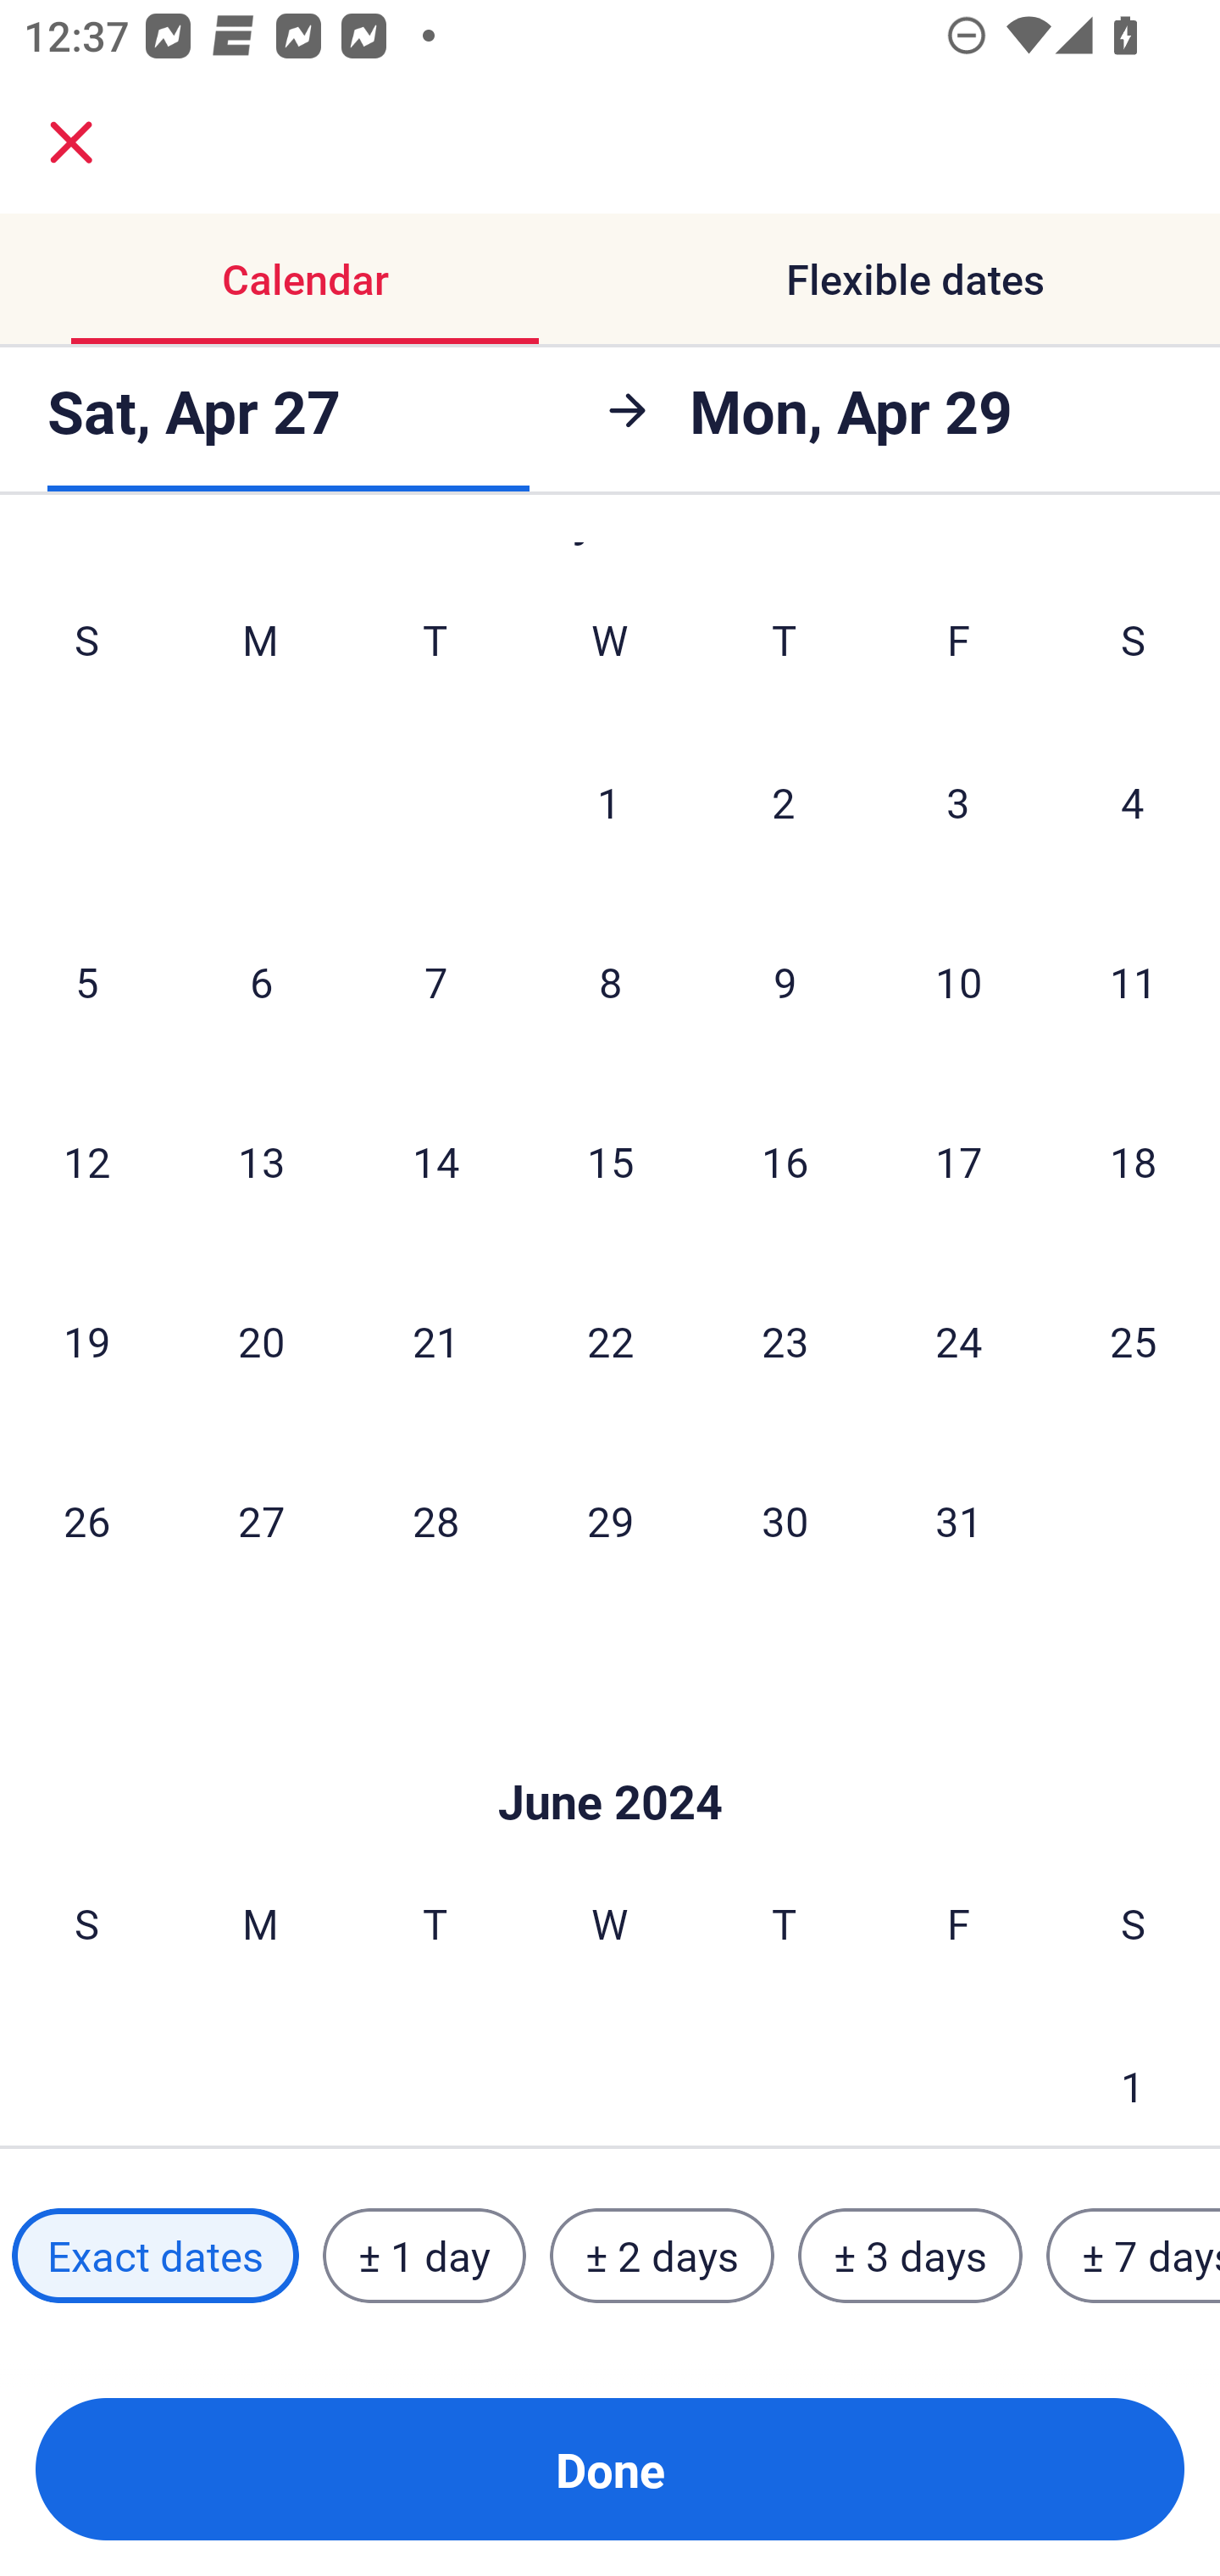 This screenshot has height=2576, width=1220. I want to click on 10 Friday, May 10, 2024, so click(959, 981).